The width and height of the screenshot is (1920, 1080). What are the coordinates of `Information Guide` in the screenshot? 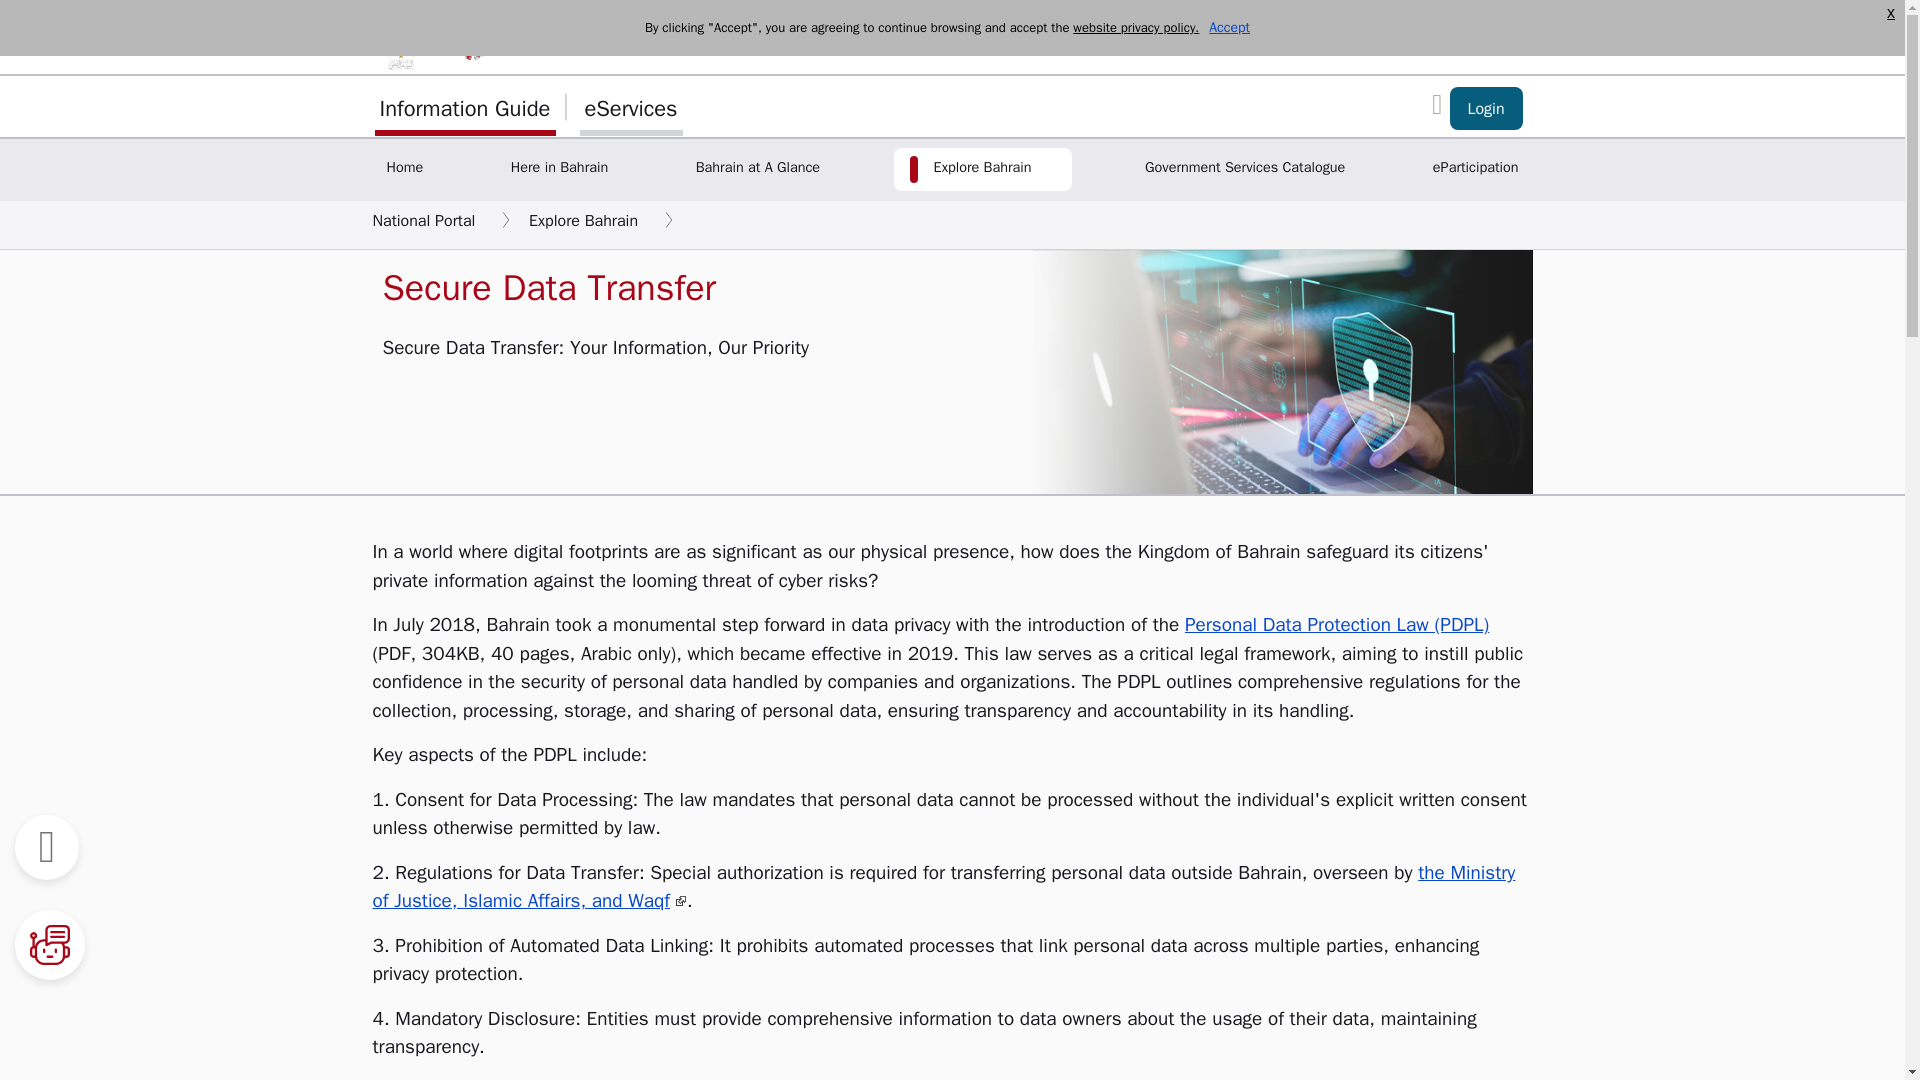 It's located at (464, 106).